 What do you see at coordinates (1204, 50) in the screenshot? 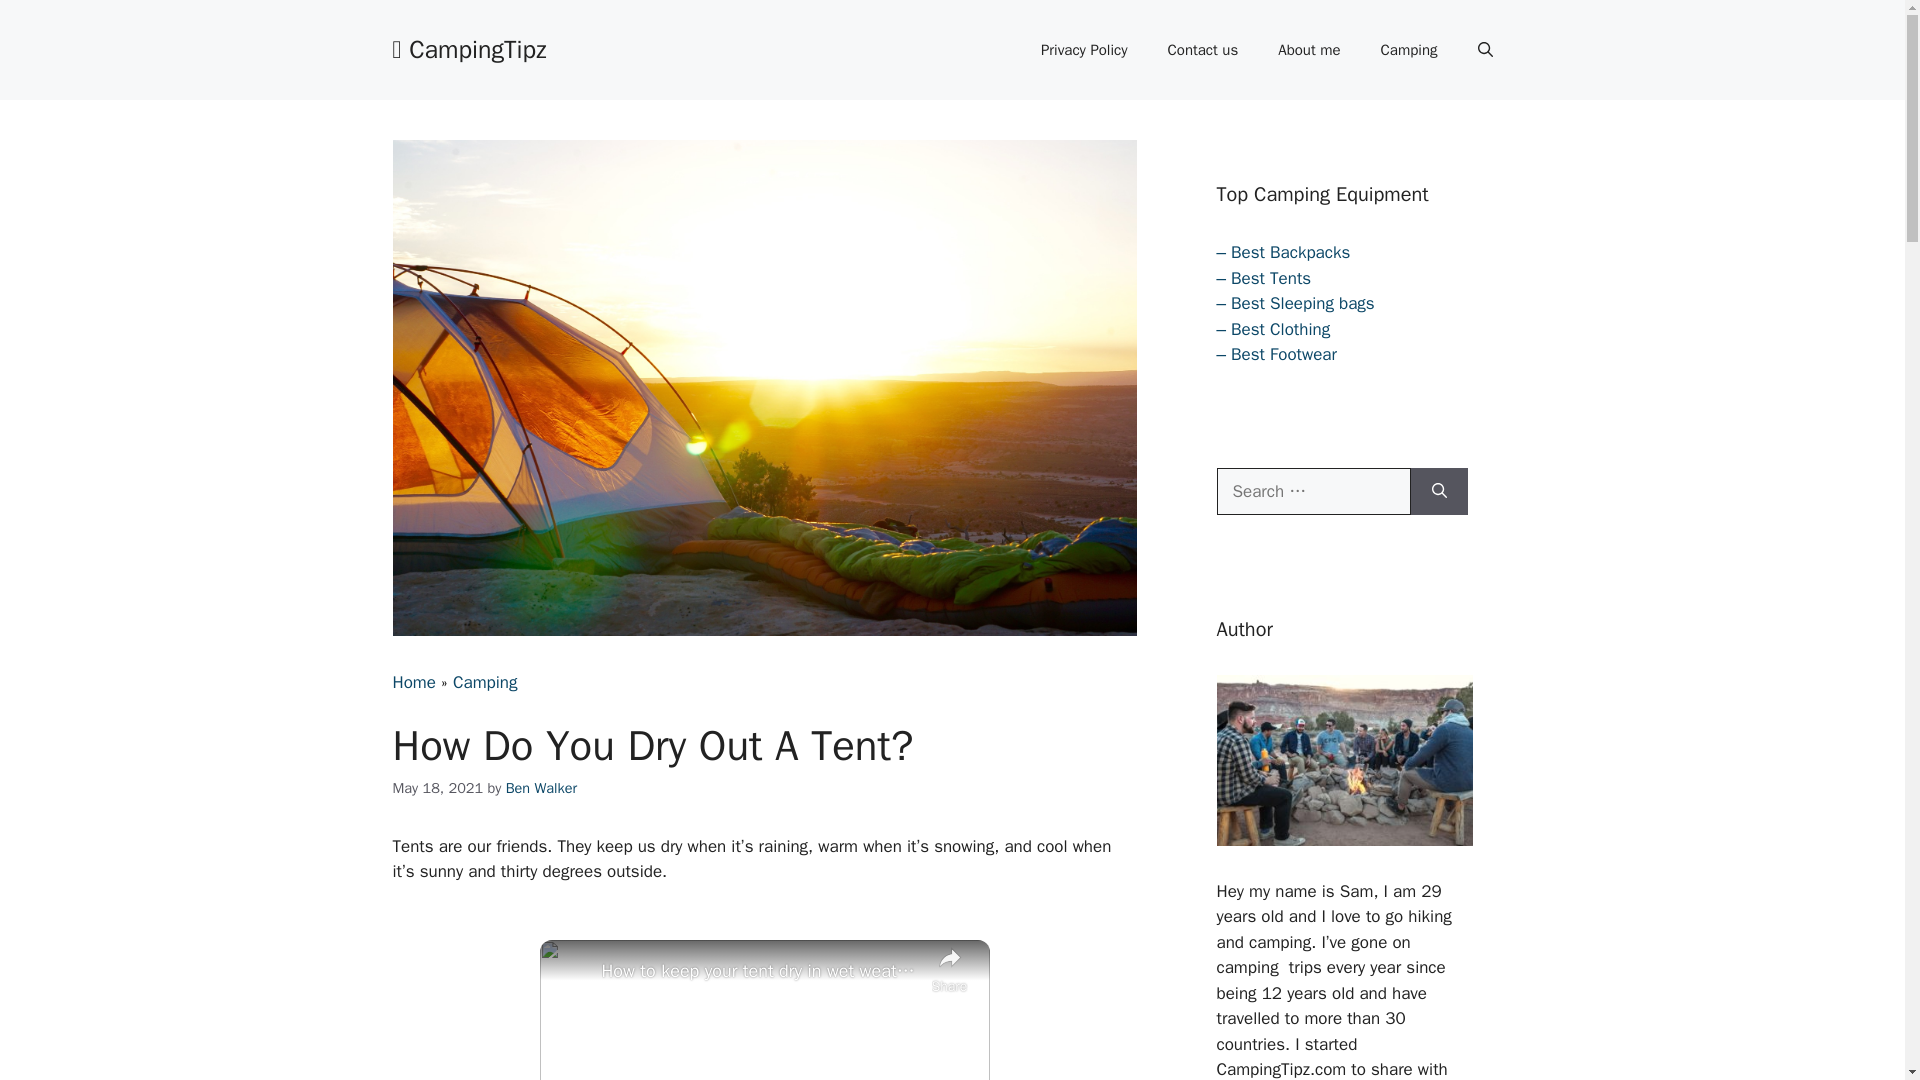
I see `Contact us` at bounding box center [1204, 50].